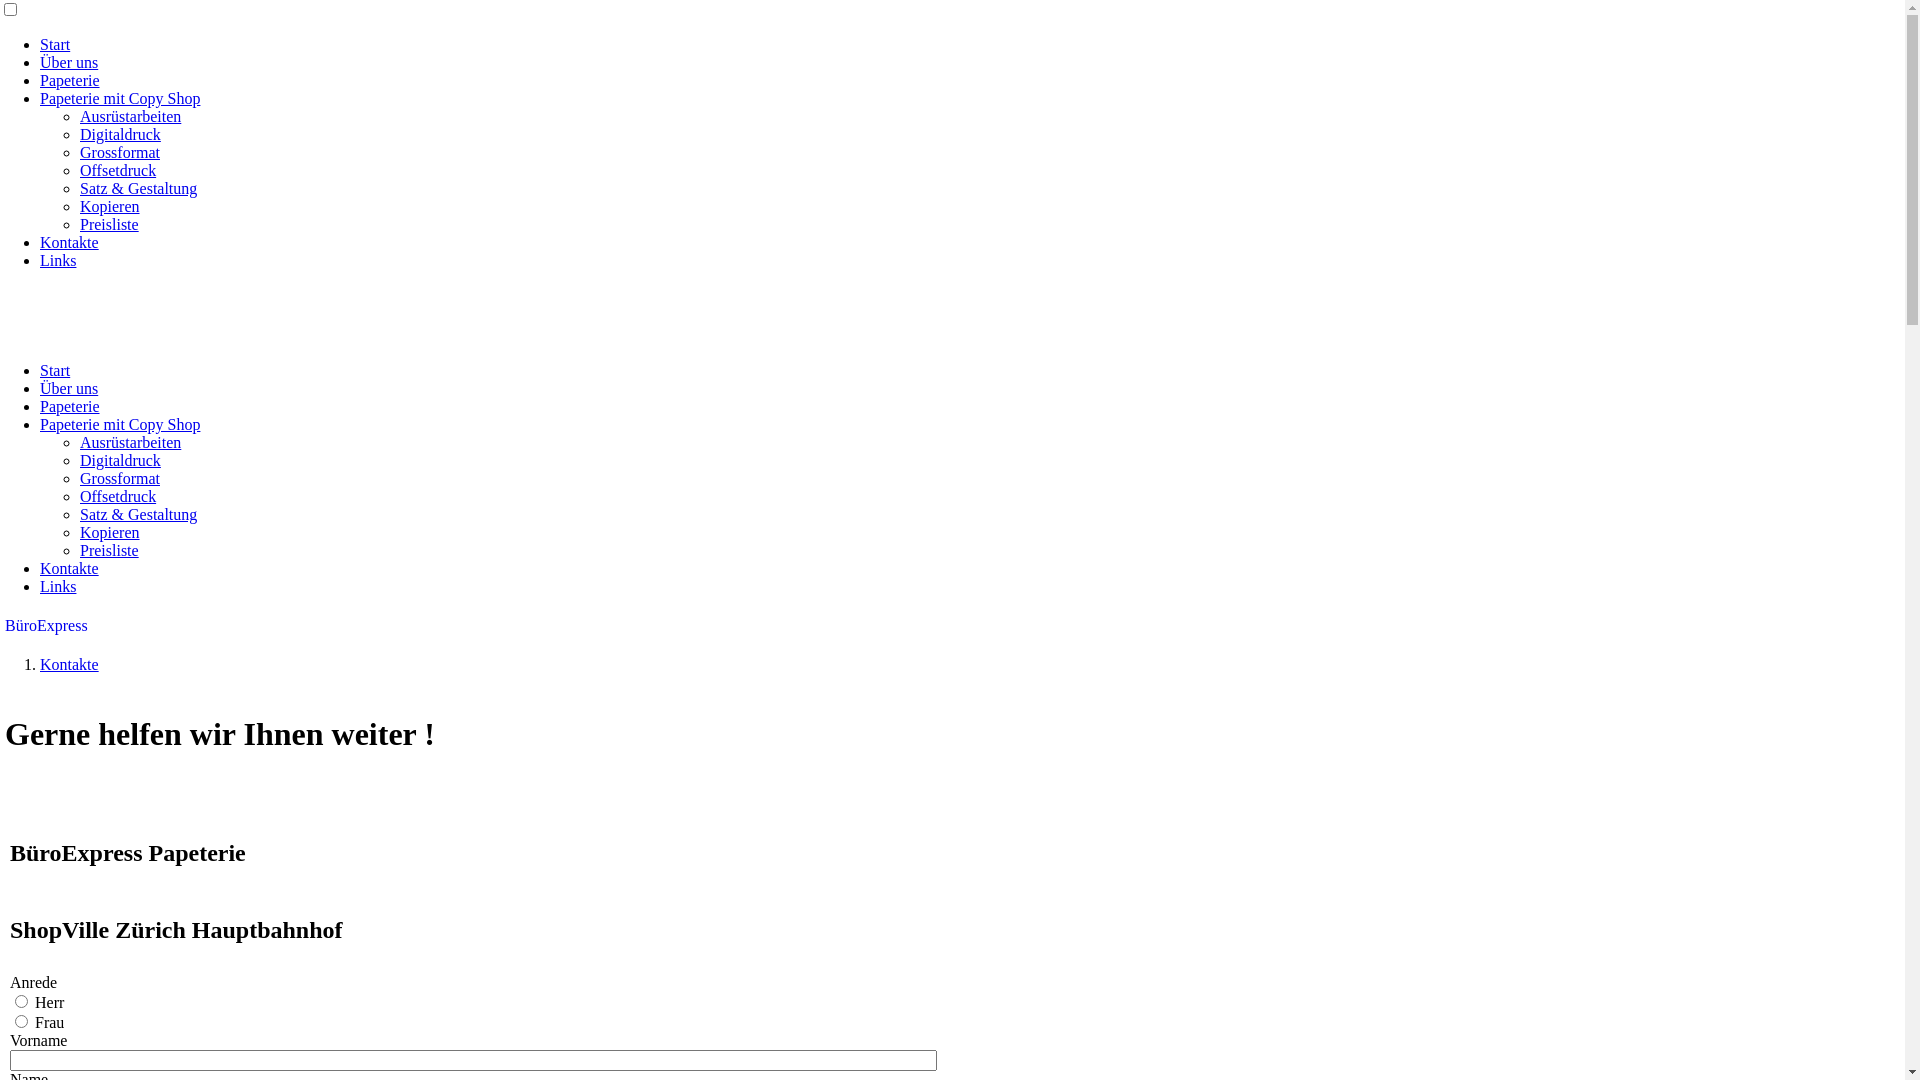 This screenshot has width=1920, height=1080. What do you see at coordinates (110, 224) in the screenshot?
I see `Preisliste` at bounding box center [110, 224].